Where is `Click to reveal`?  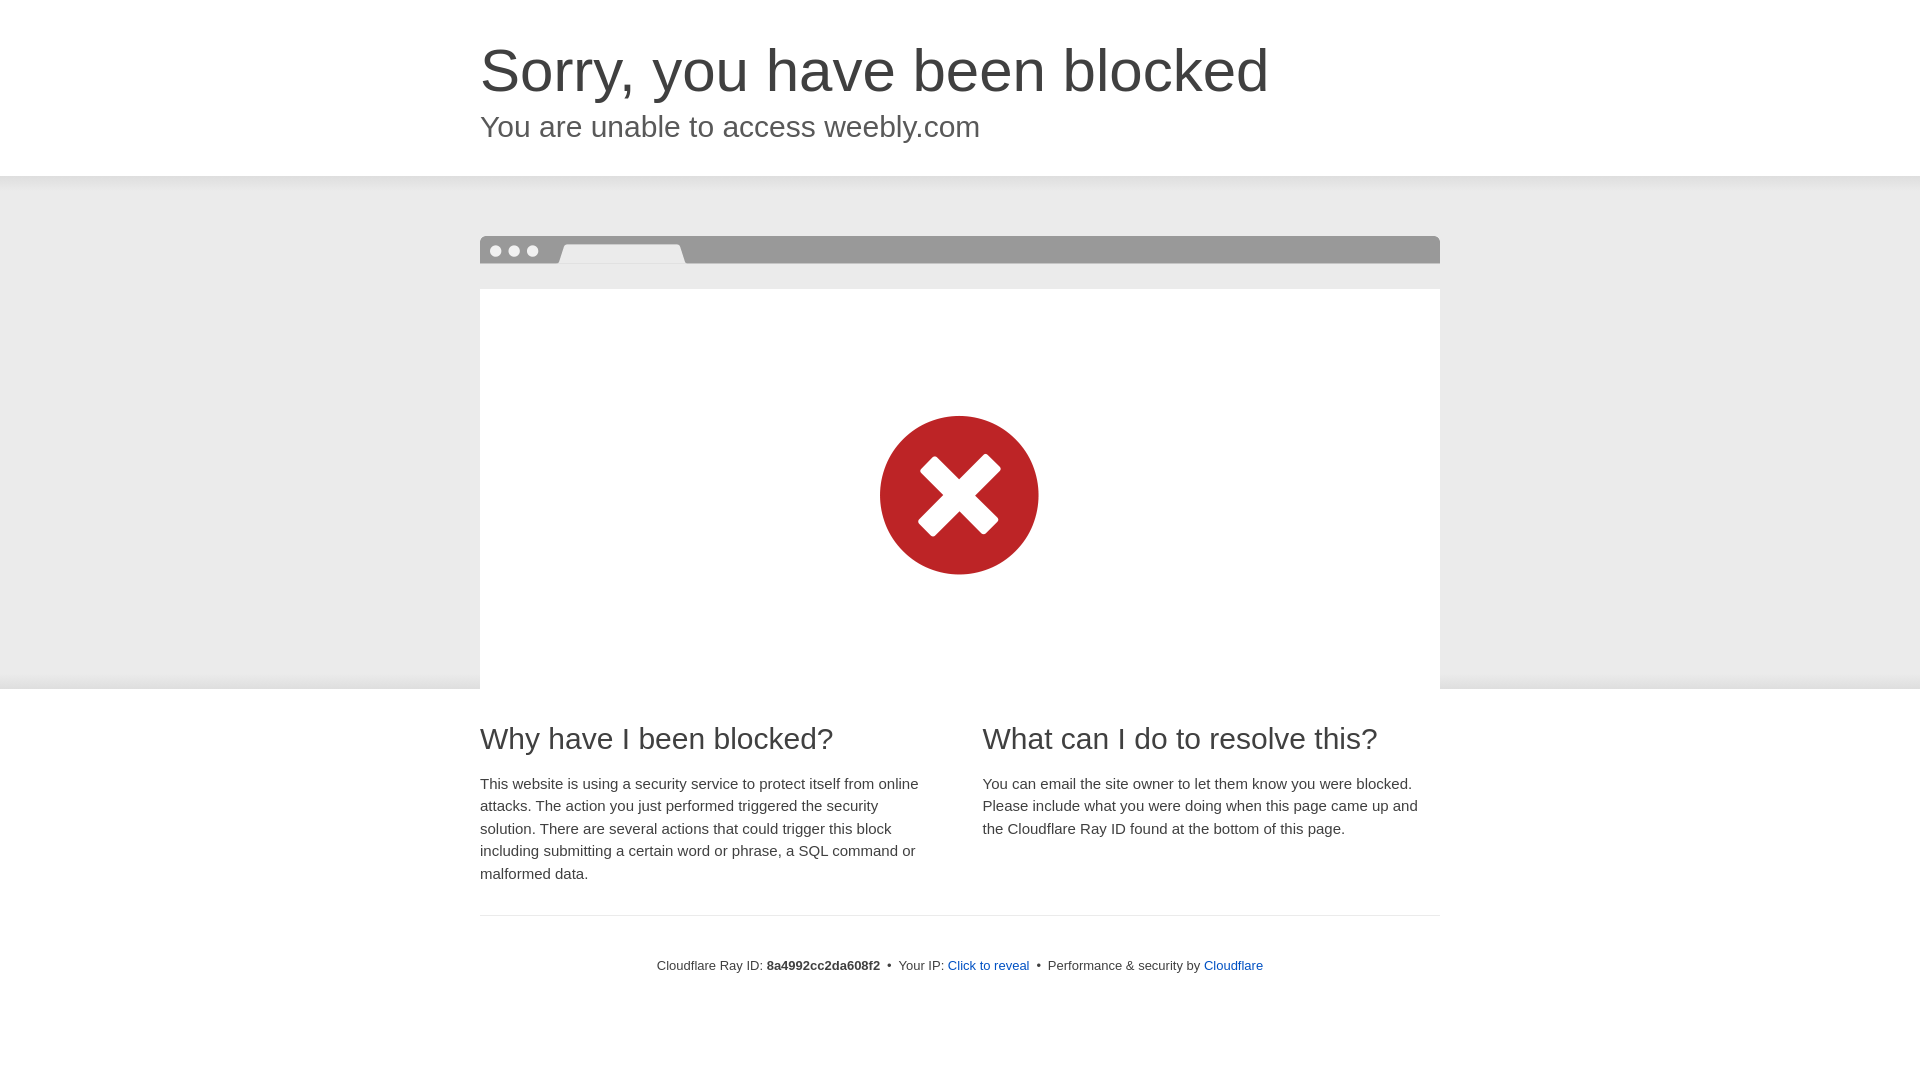 Click to reveal is located at coordinates (988, 966).